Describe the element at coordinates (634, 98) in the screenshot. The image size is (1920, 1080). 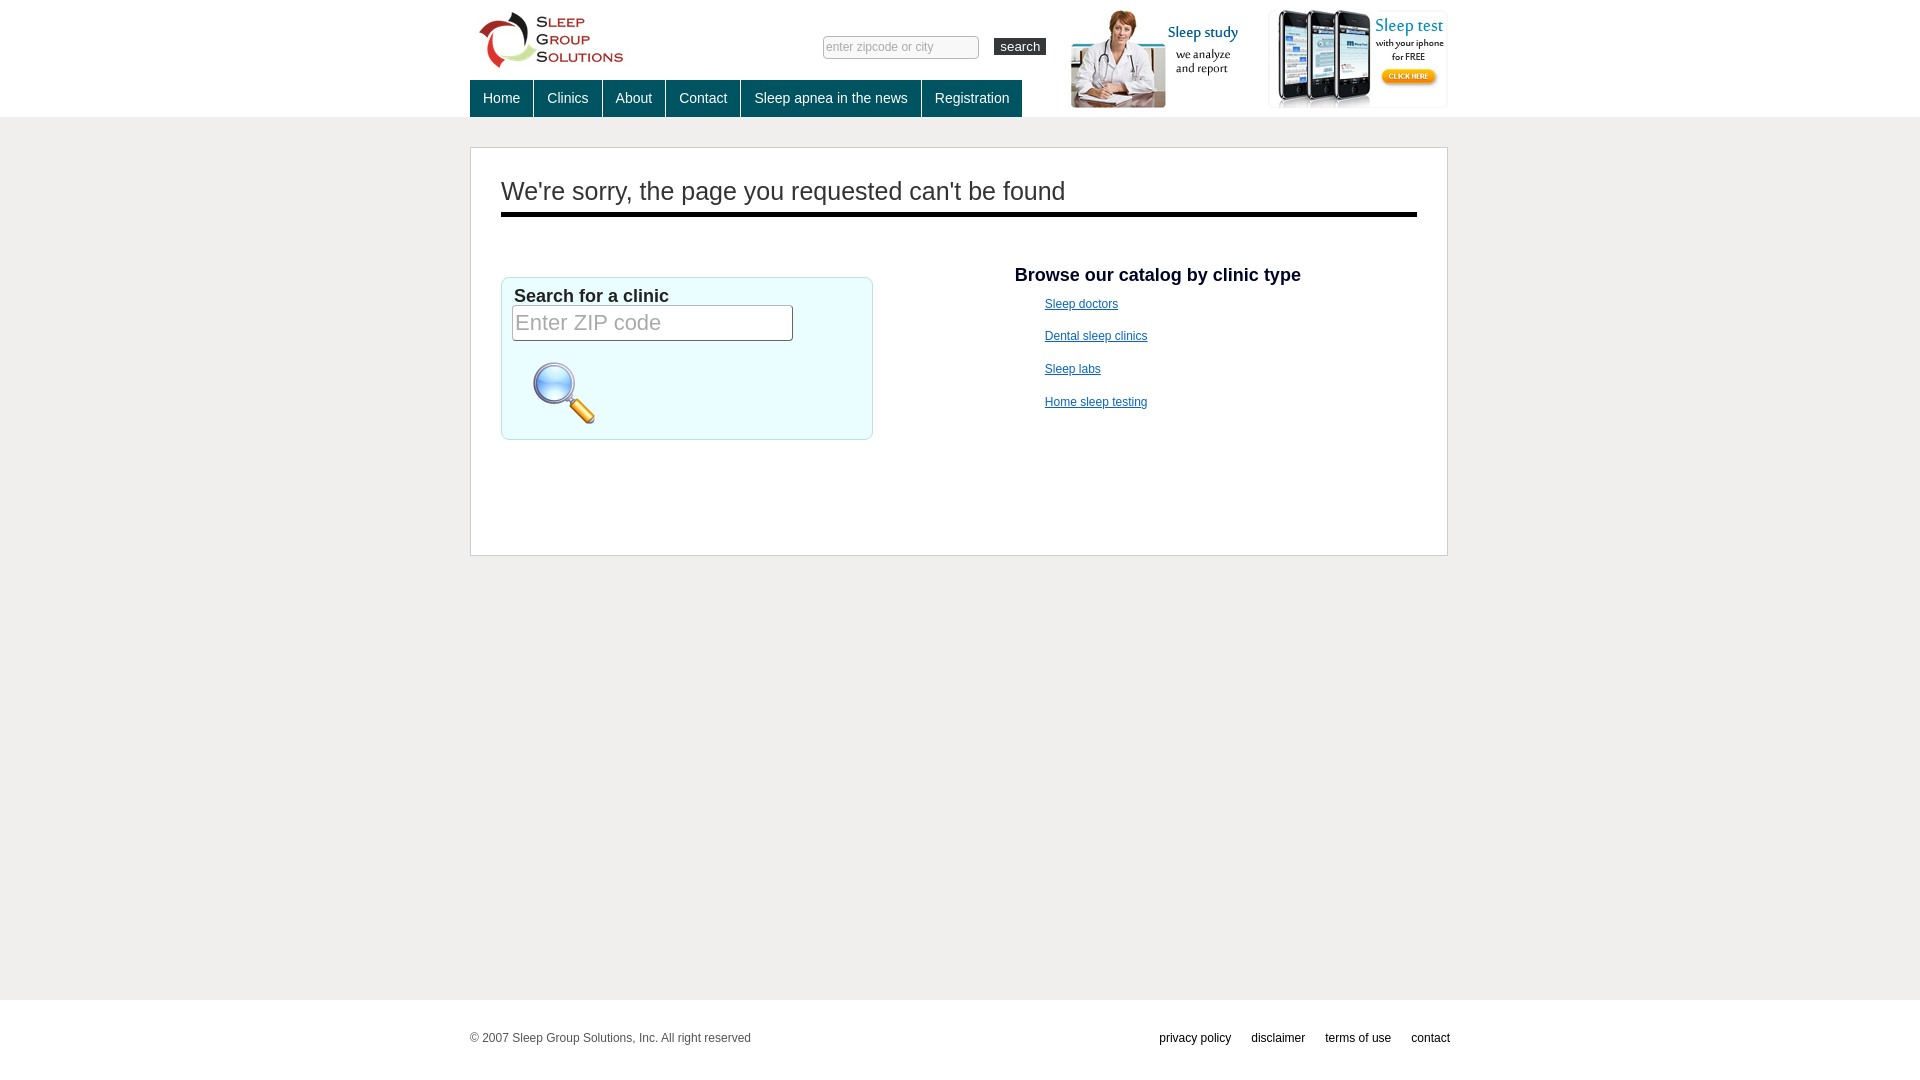
I see `About` at that location.